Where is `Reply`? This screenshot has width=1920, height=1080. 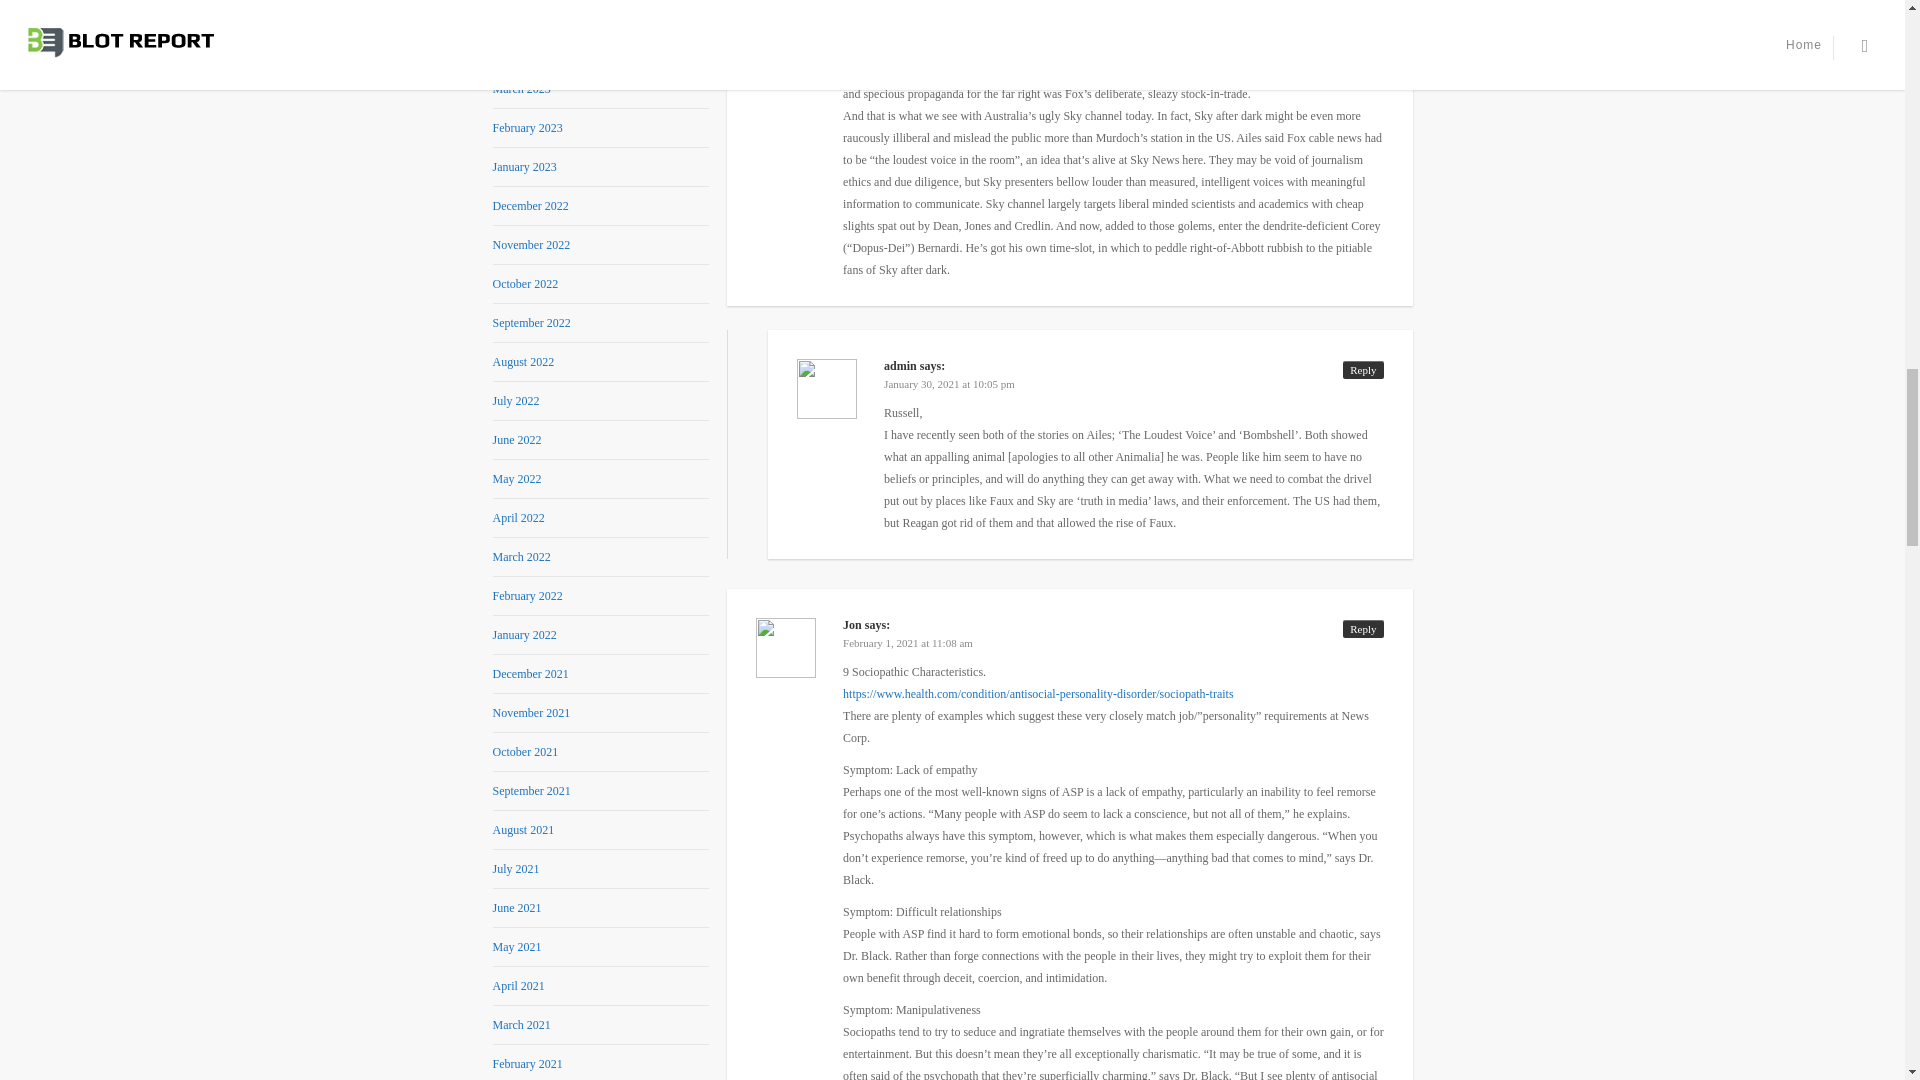 Reply is located at coordinates (1362, 370).